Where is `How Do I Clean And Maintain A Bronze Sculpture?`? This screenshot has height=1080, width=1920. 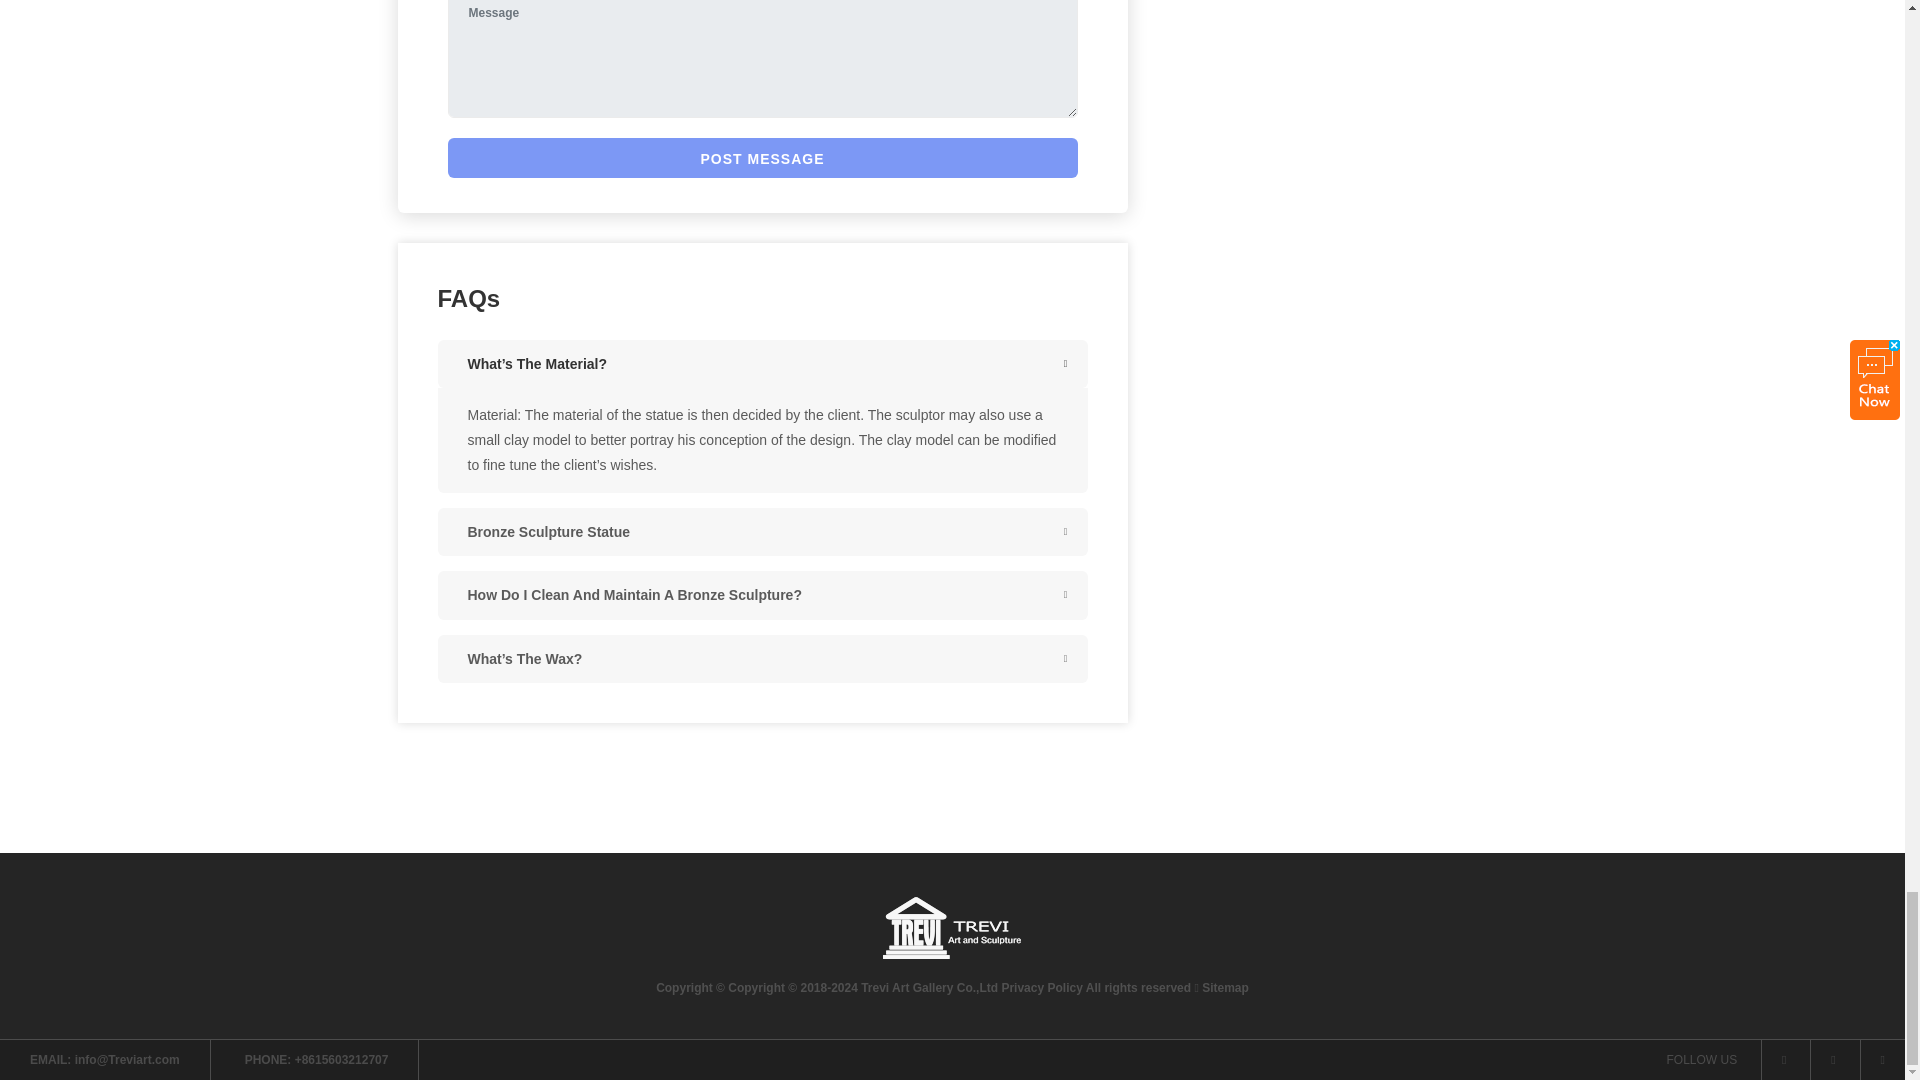 How Do I Clean And Maintain A Bronze Sculpture? is located at coordinates (762, 594).